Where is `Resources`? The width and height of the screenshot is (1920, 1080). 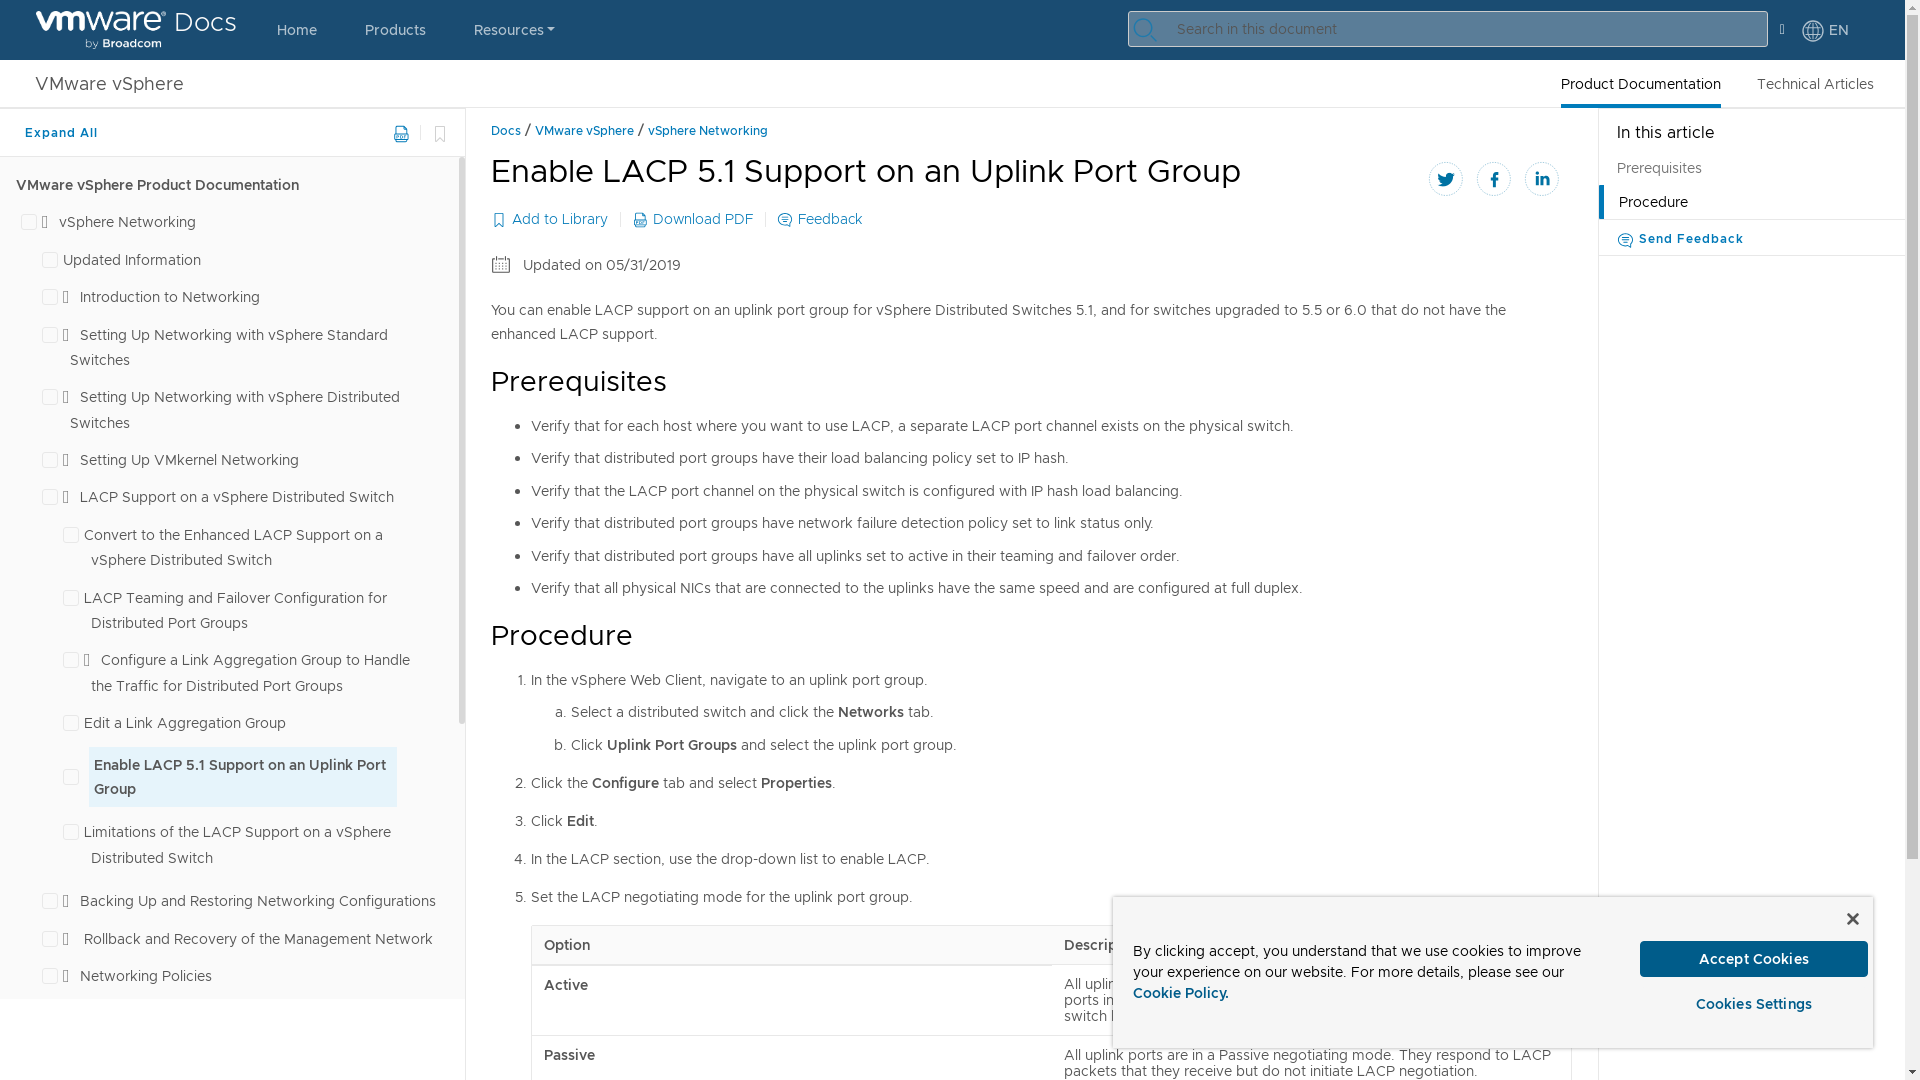
Resources is located at coordinates (514, 30).